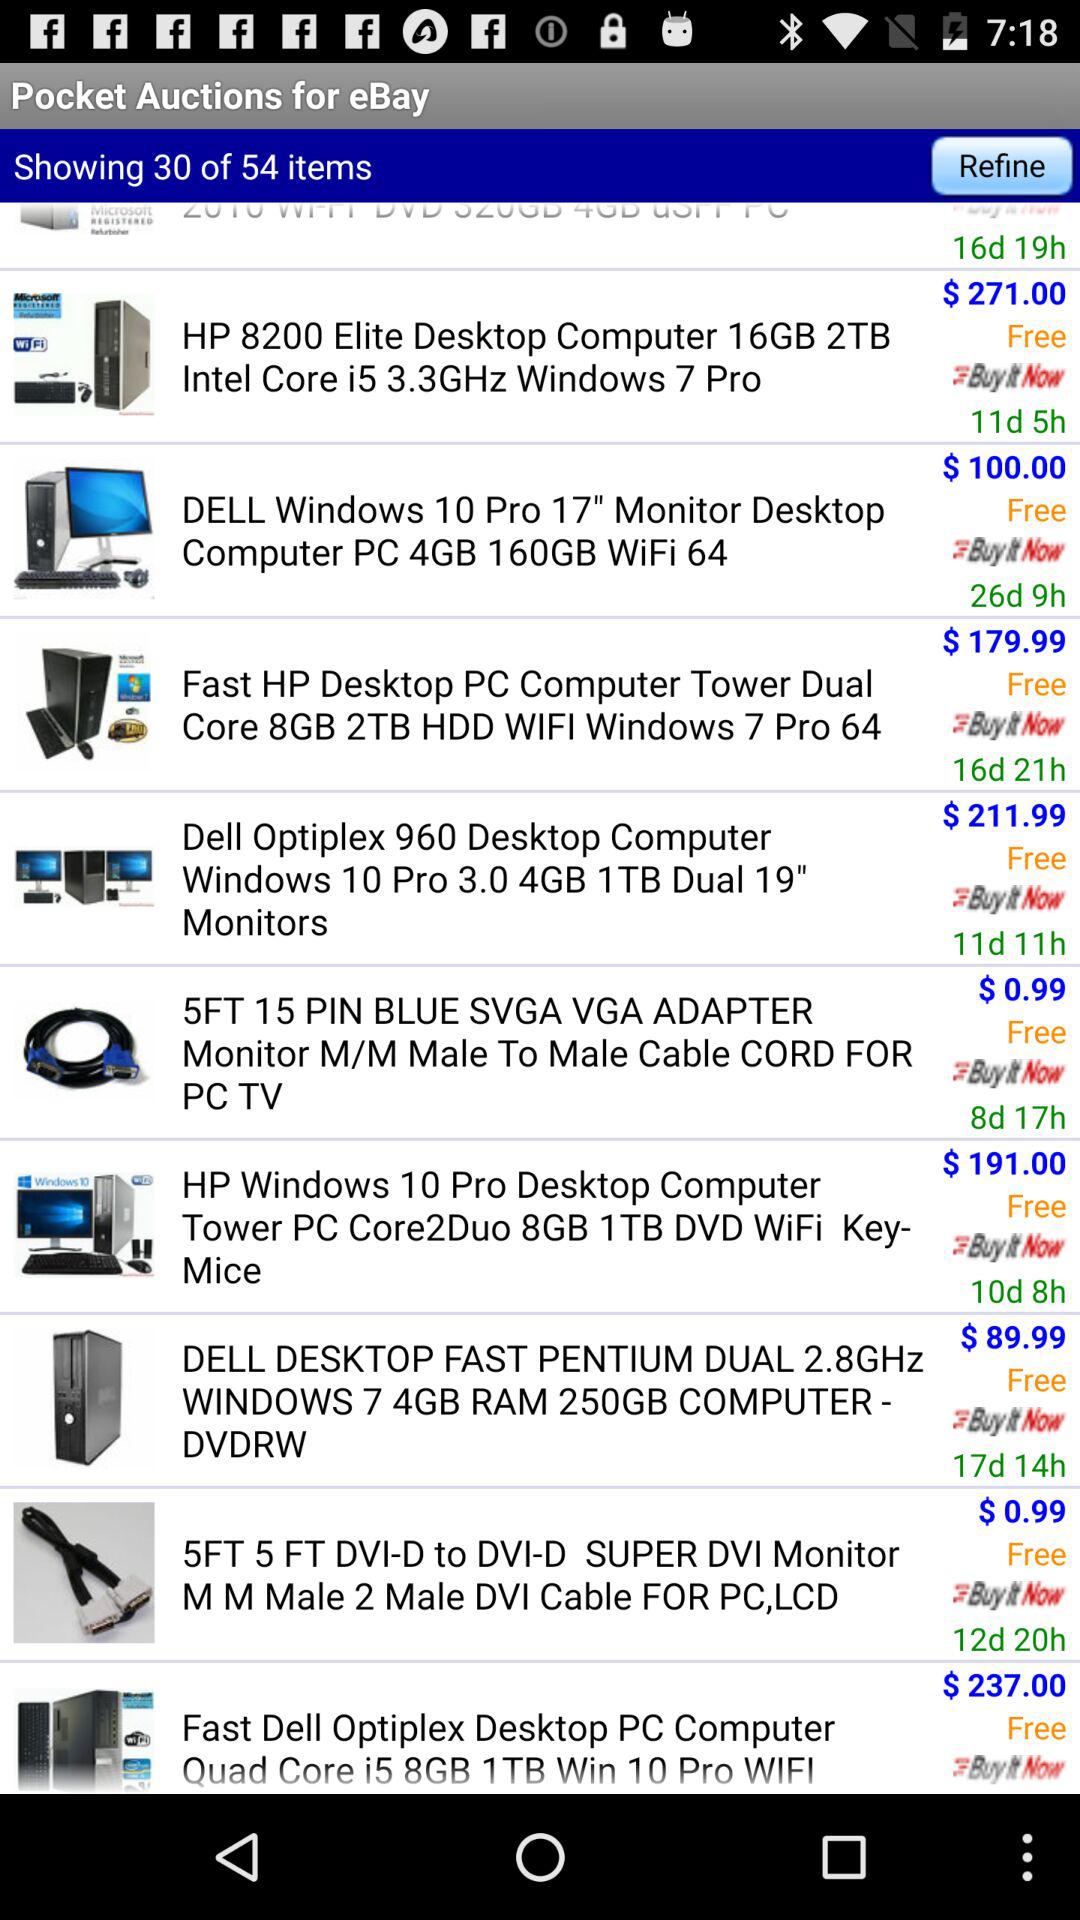  I want to click on select the 5ft 5 ft, so click(560, 1574).